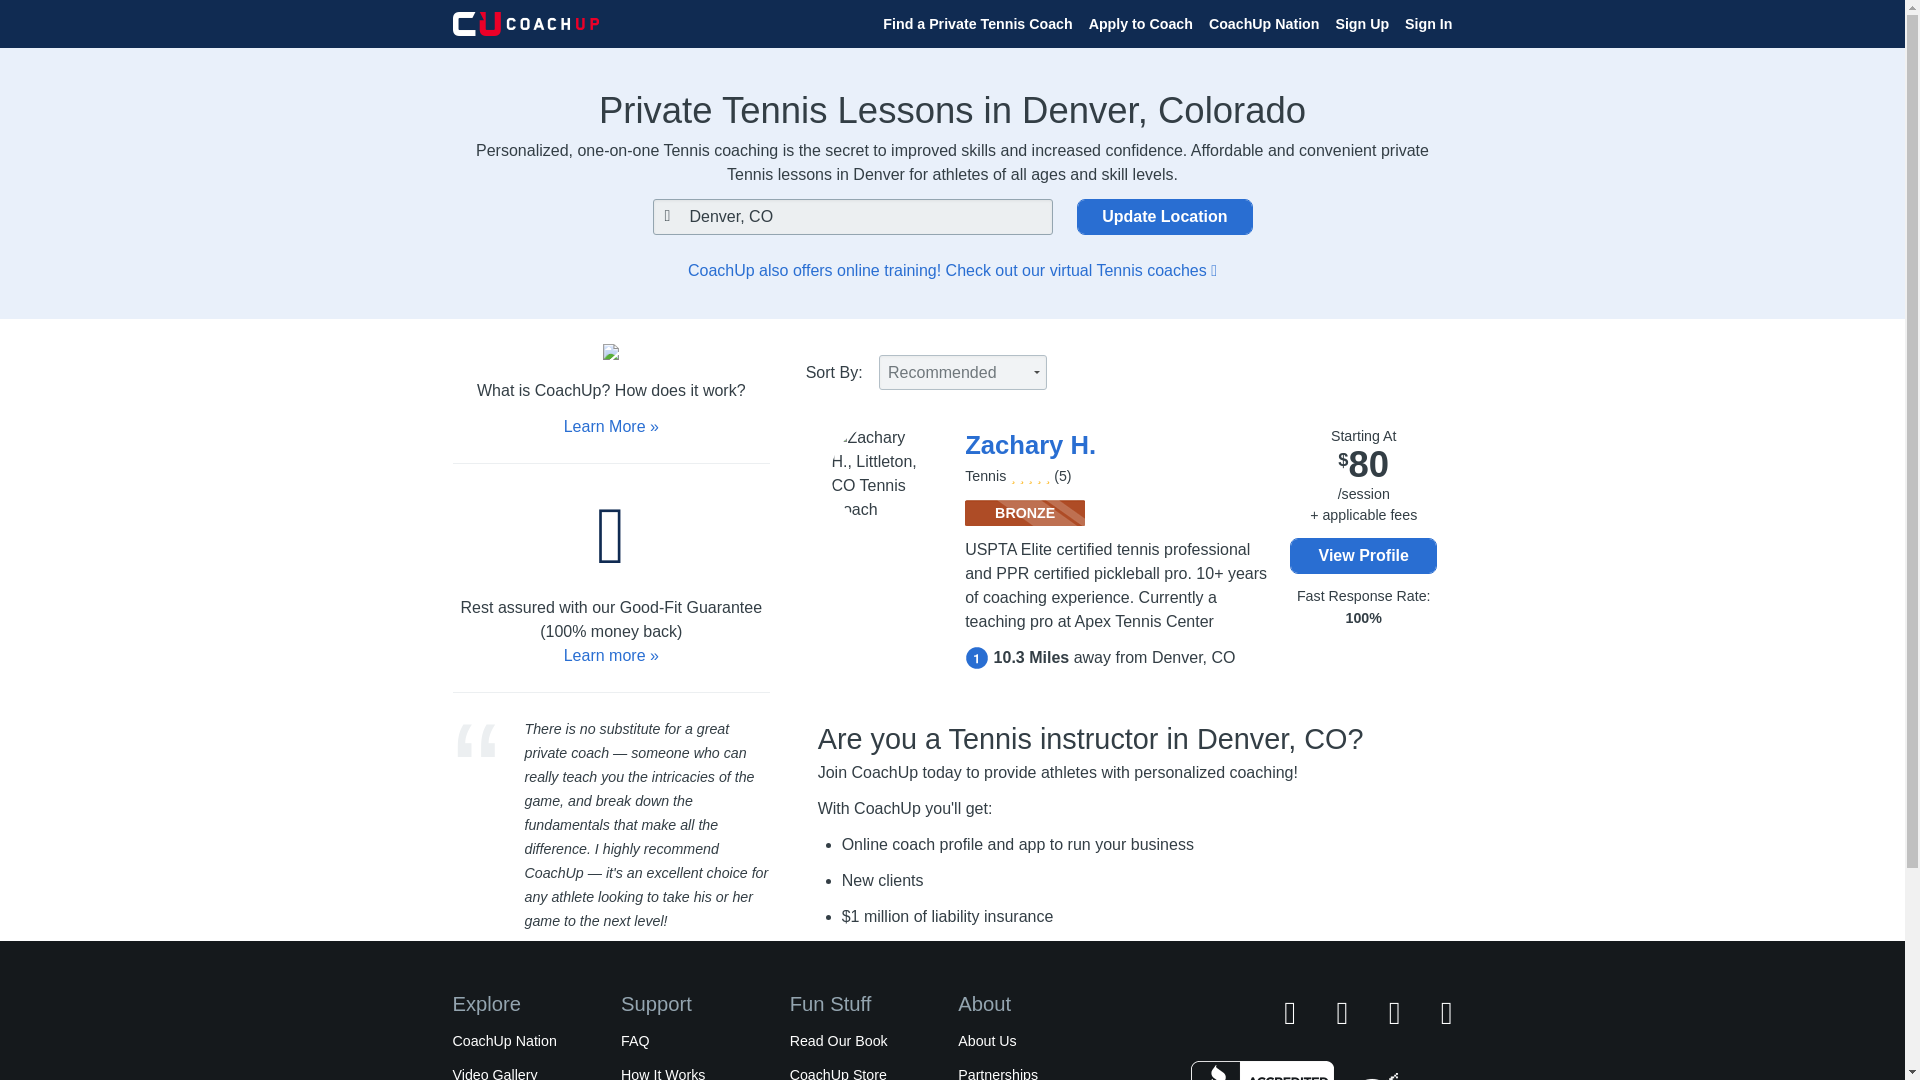 The image size is (1920, 1080). Describe the element at coordinates (634, 1040) in the screenshot. I see `FAQ` at that location.